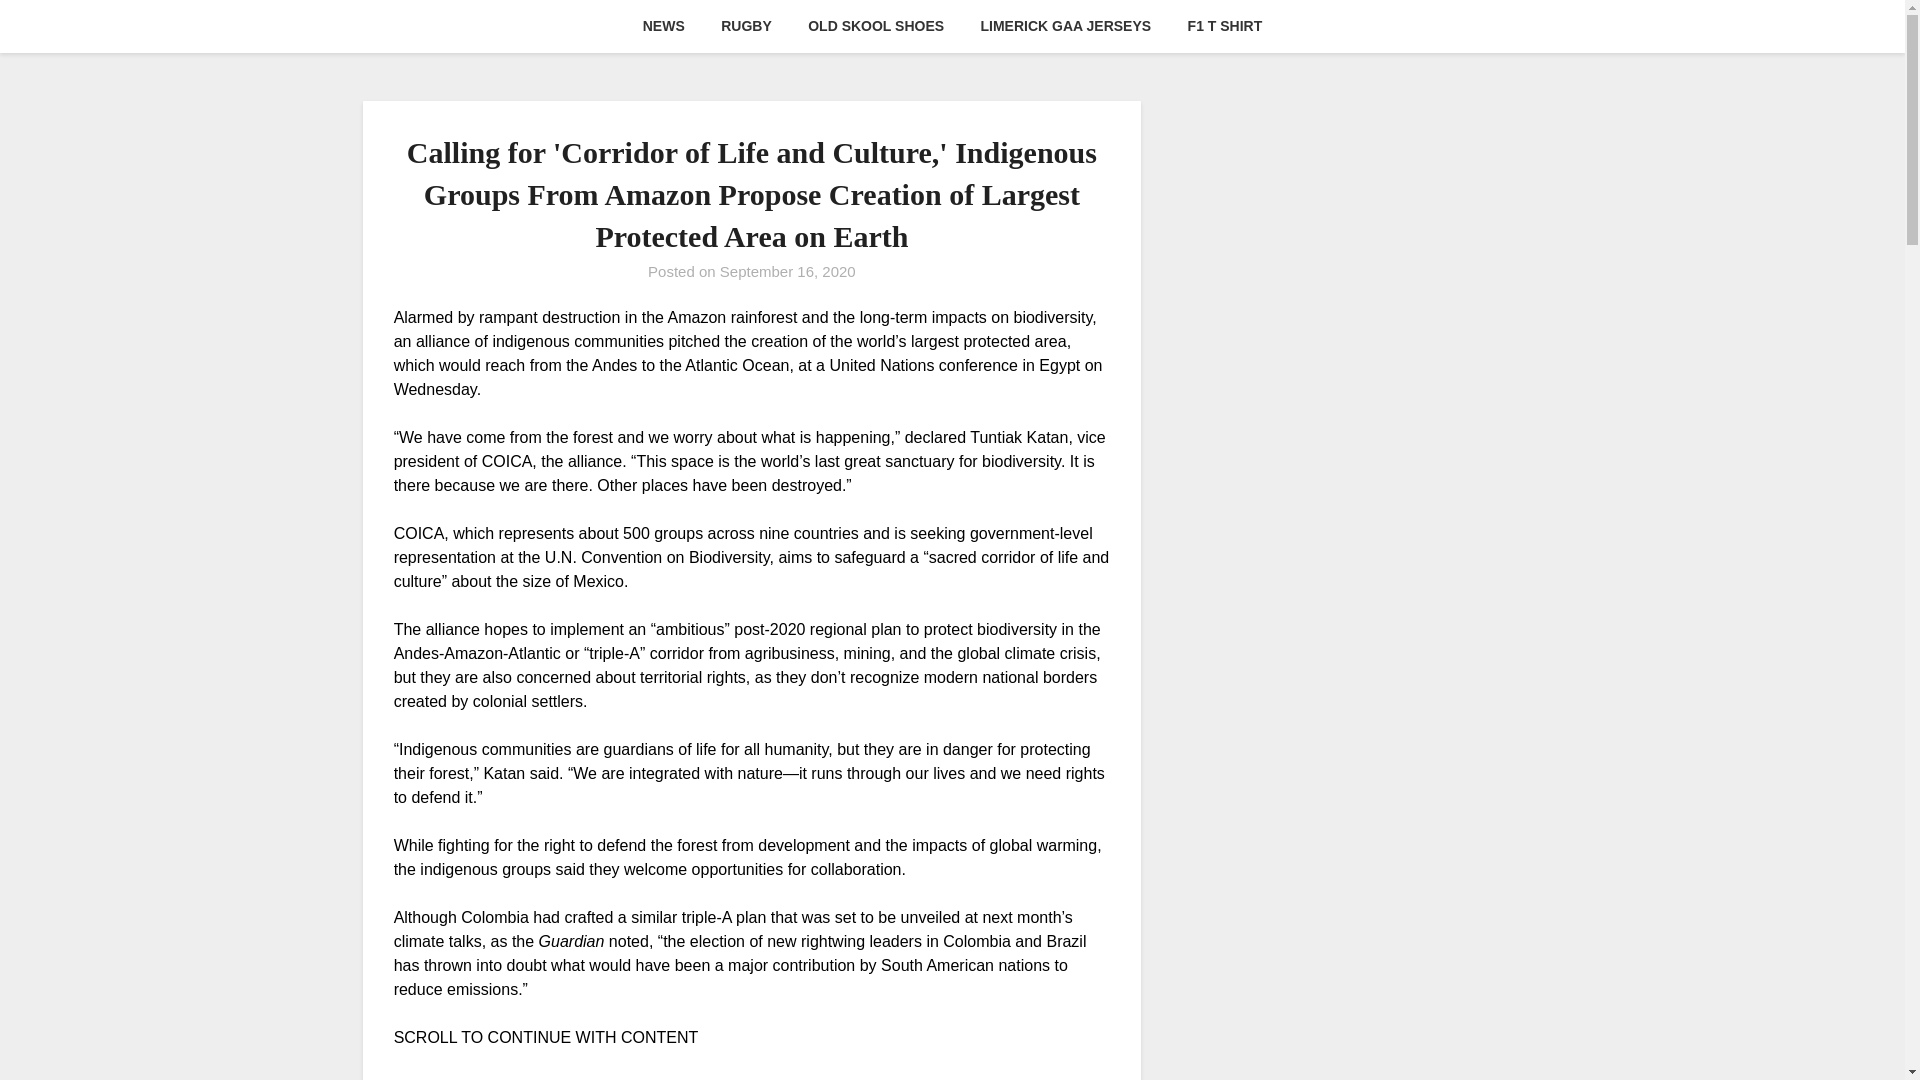  Describe the element at coordinates (664, 26) in the screenshot. I see `NEWS` at that location.